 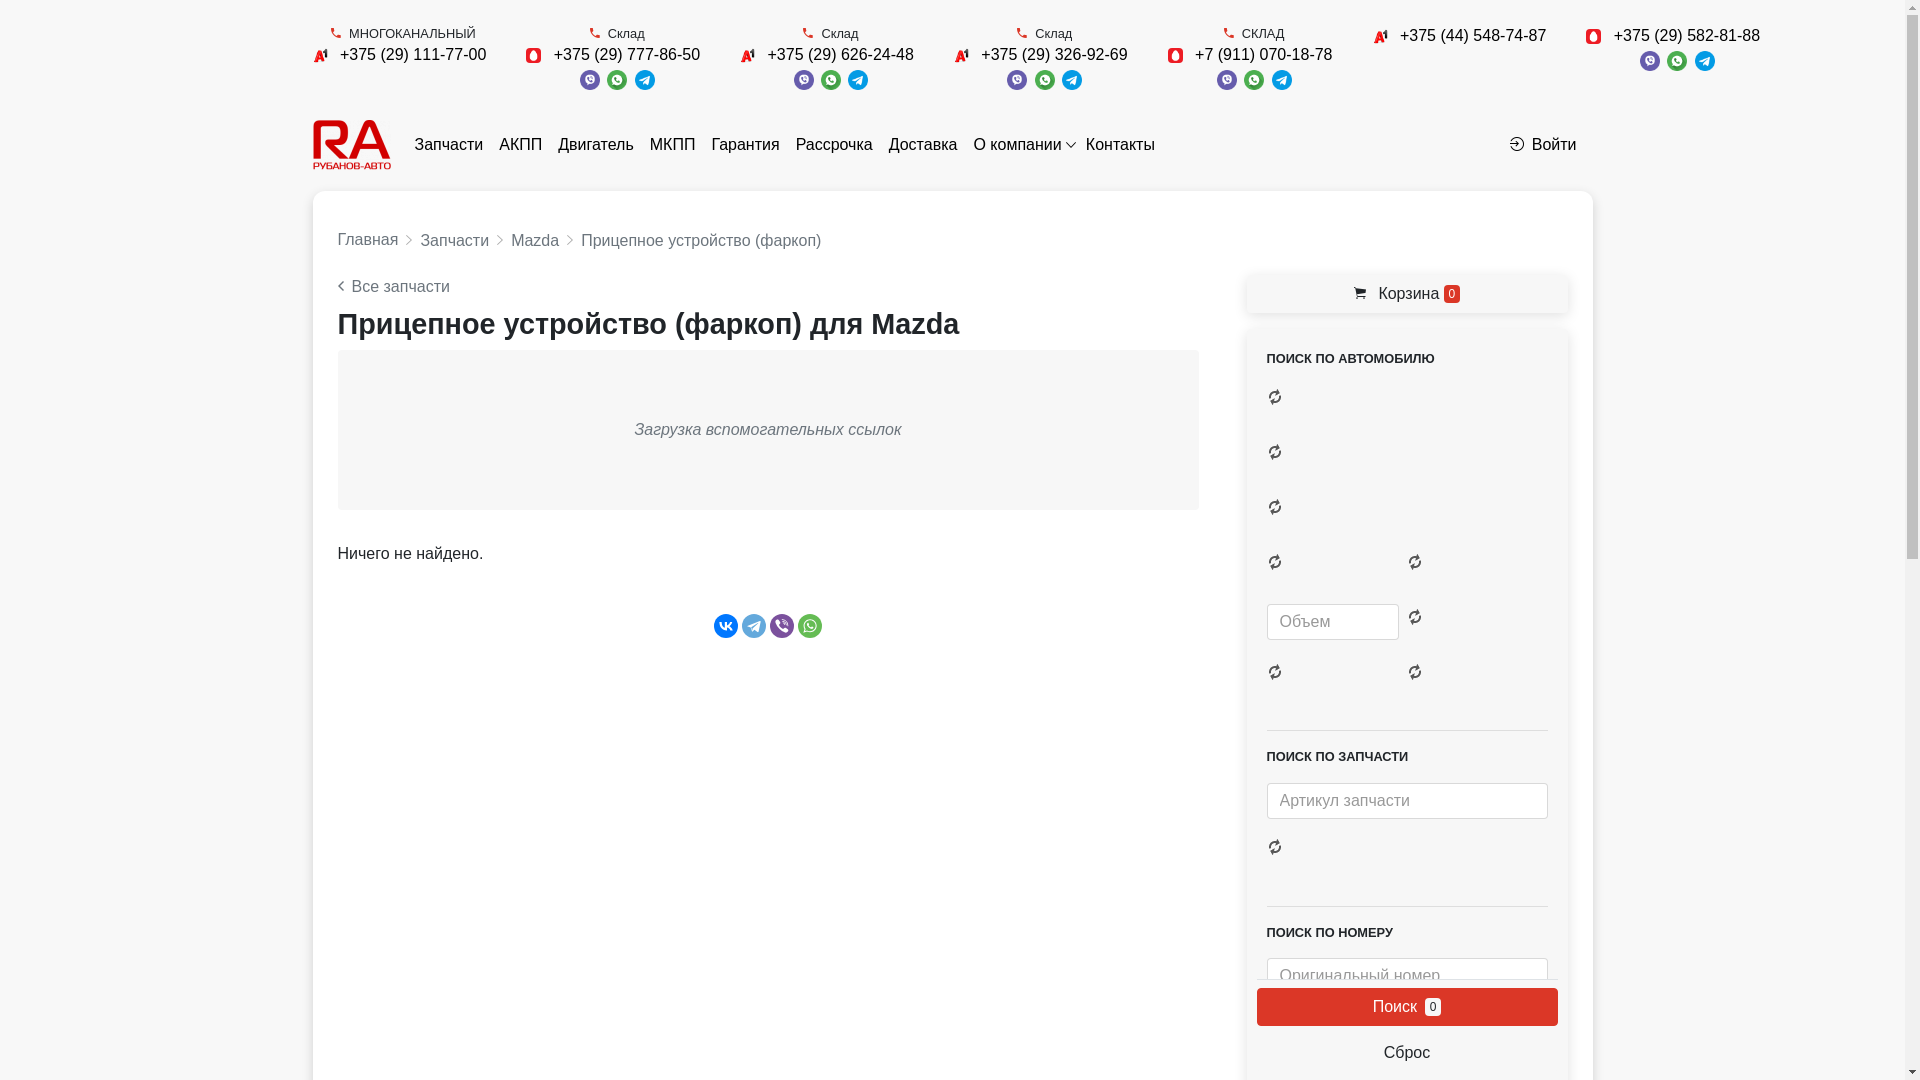 I want to click on +375 (44) 548-74-87, so click(x=1473, y=36).